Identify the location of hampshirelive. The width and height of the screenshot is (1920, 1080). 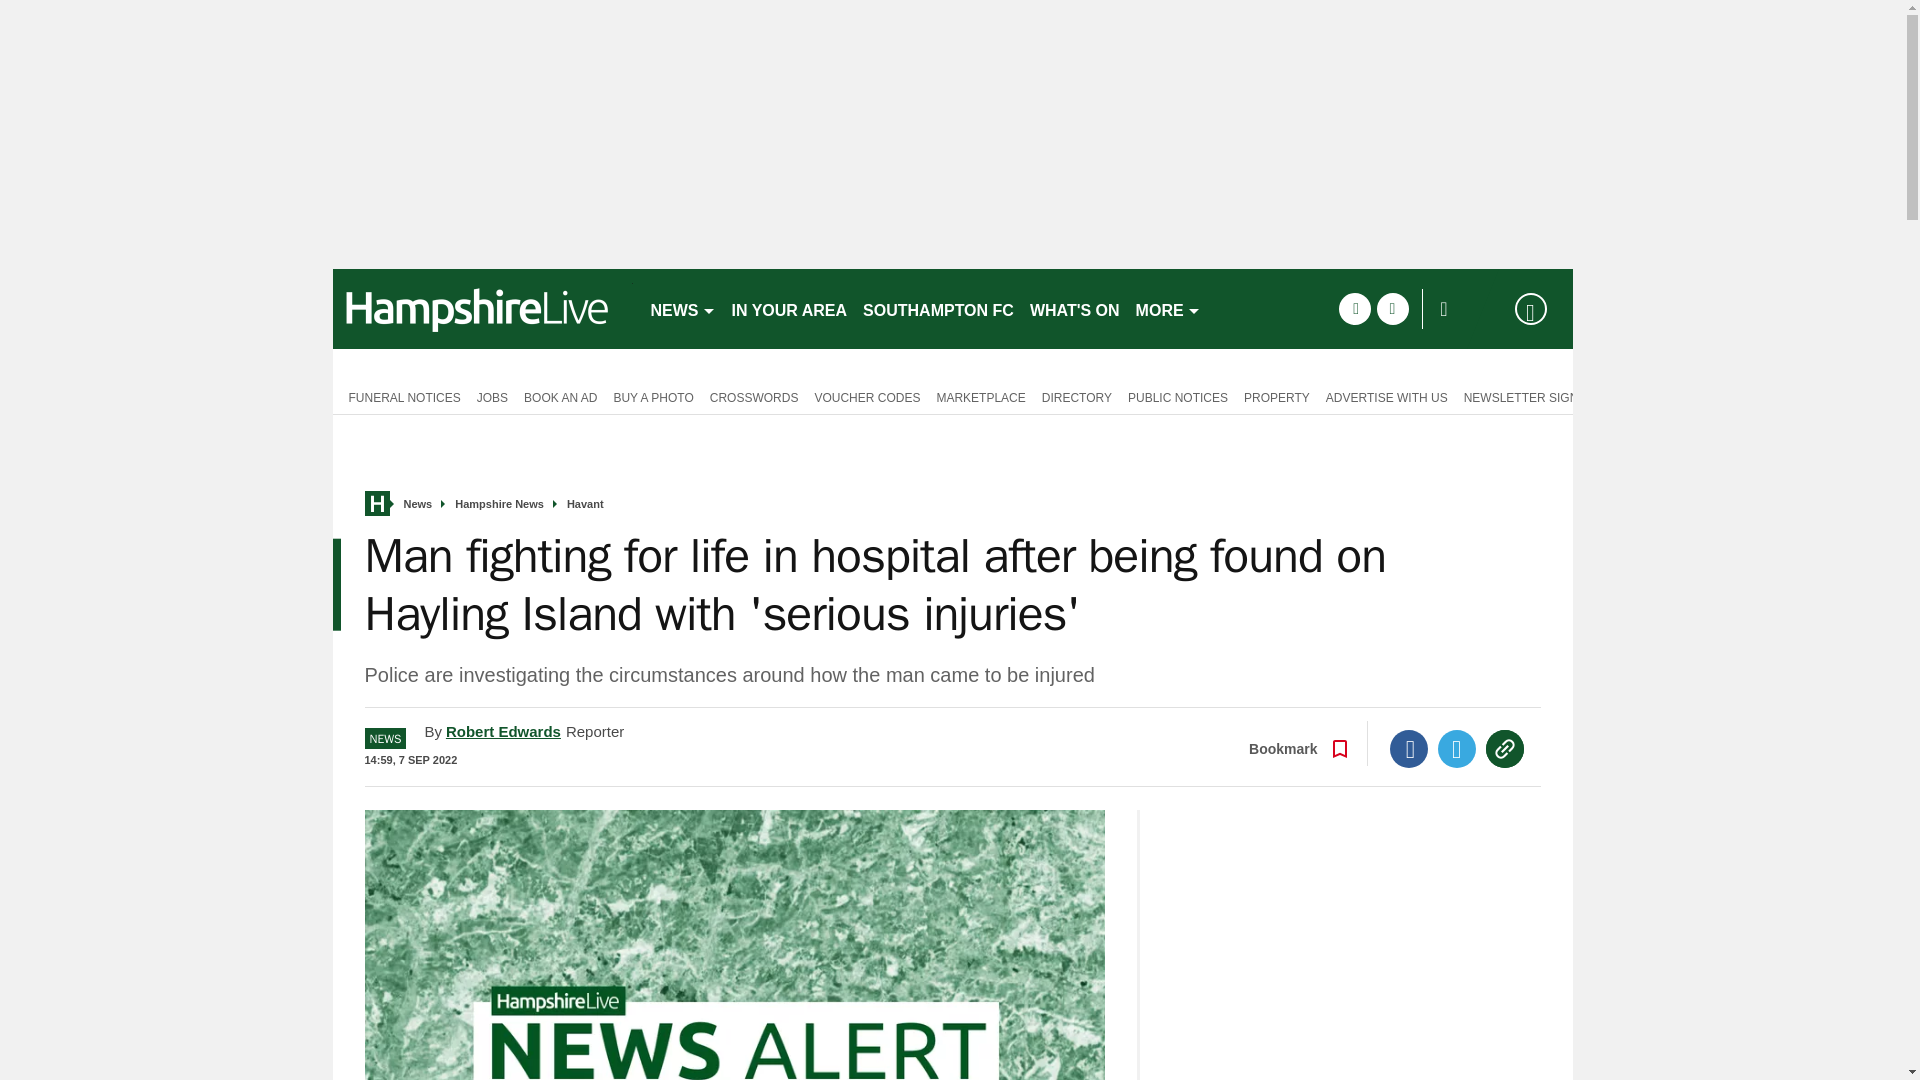
(482, 308).